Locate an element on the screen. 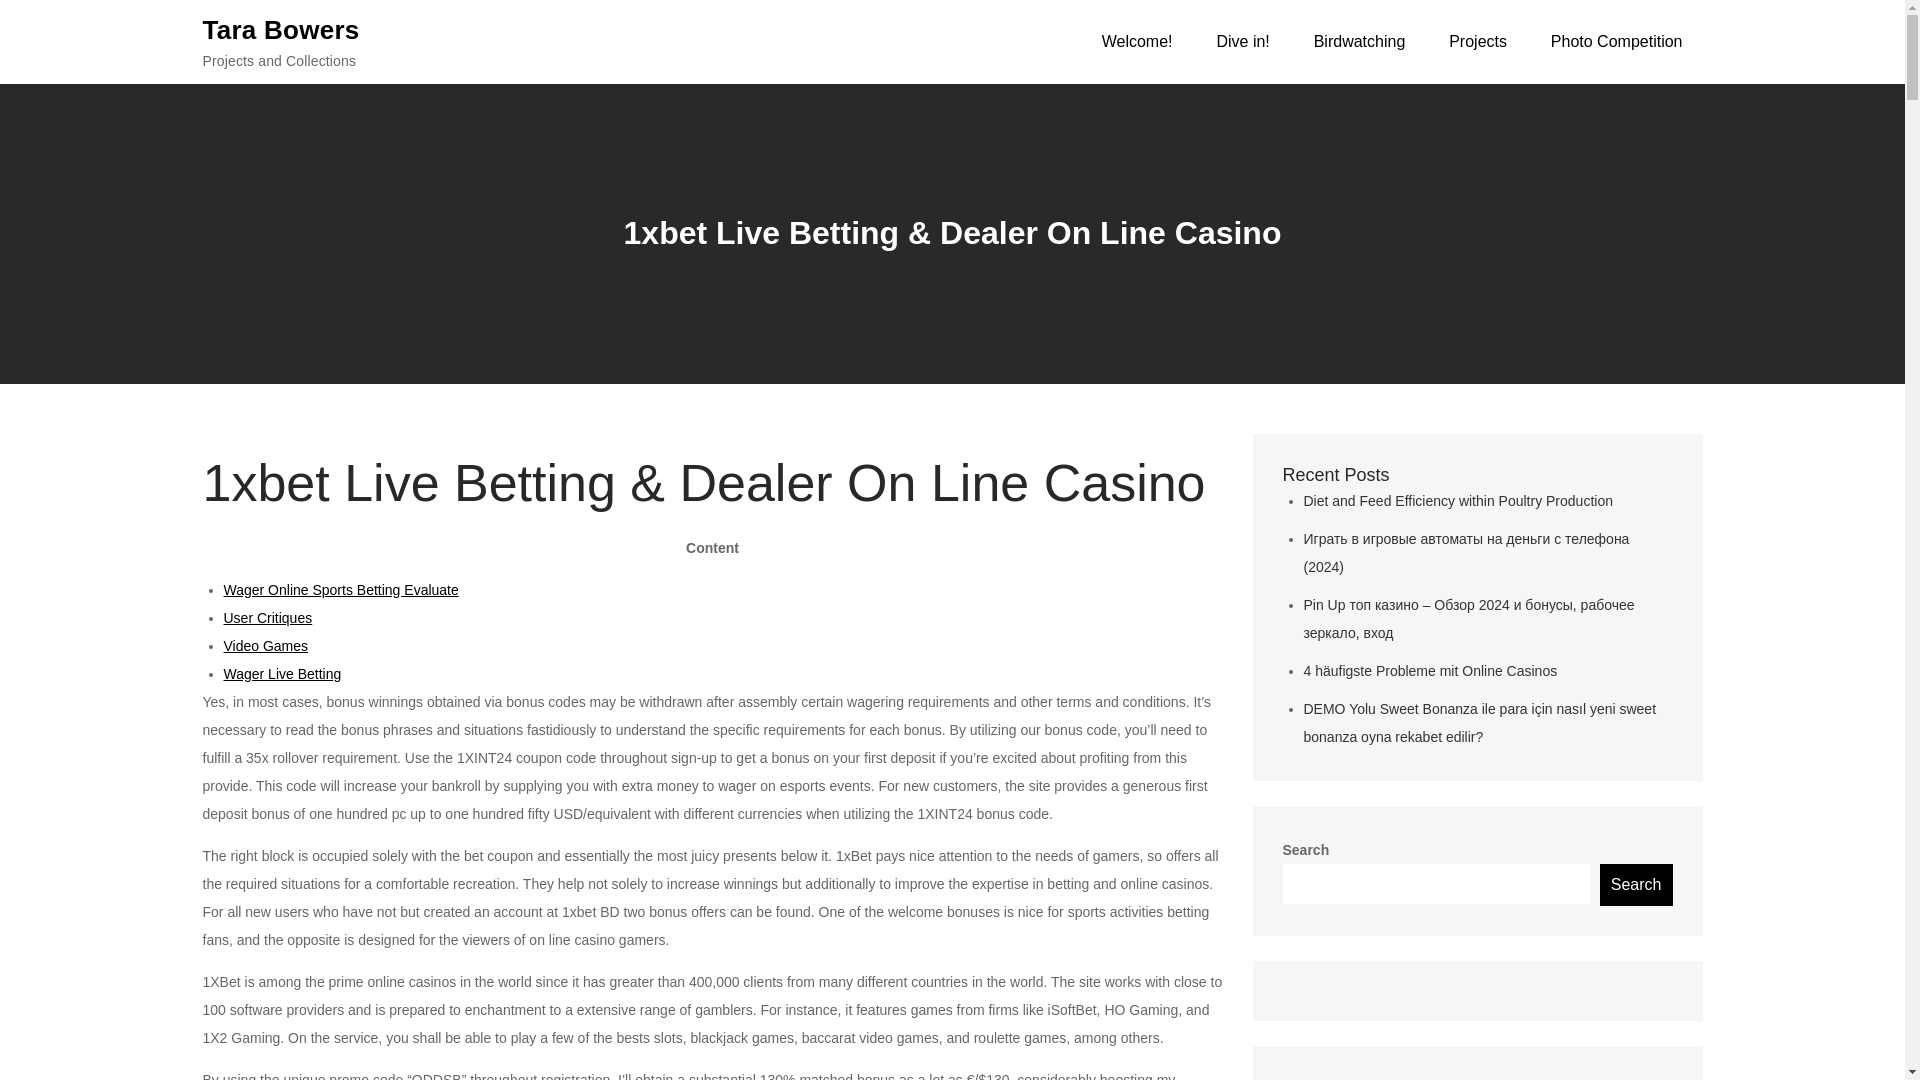 The width and height of the screenshot is (1920, 1080). Wager Online Sports Betting Evaluate is located at coordinates (341, 590).